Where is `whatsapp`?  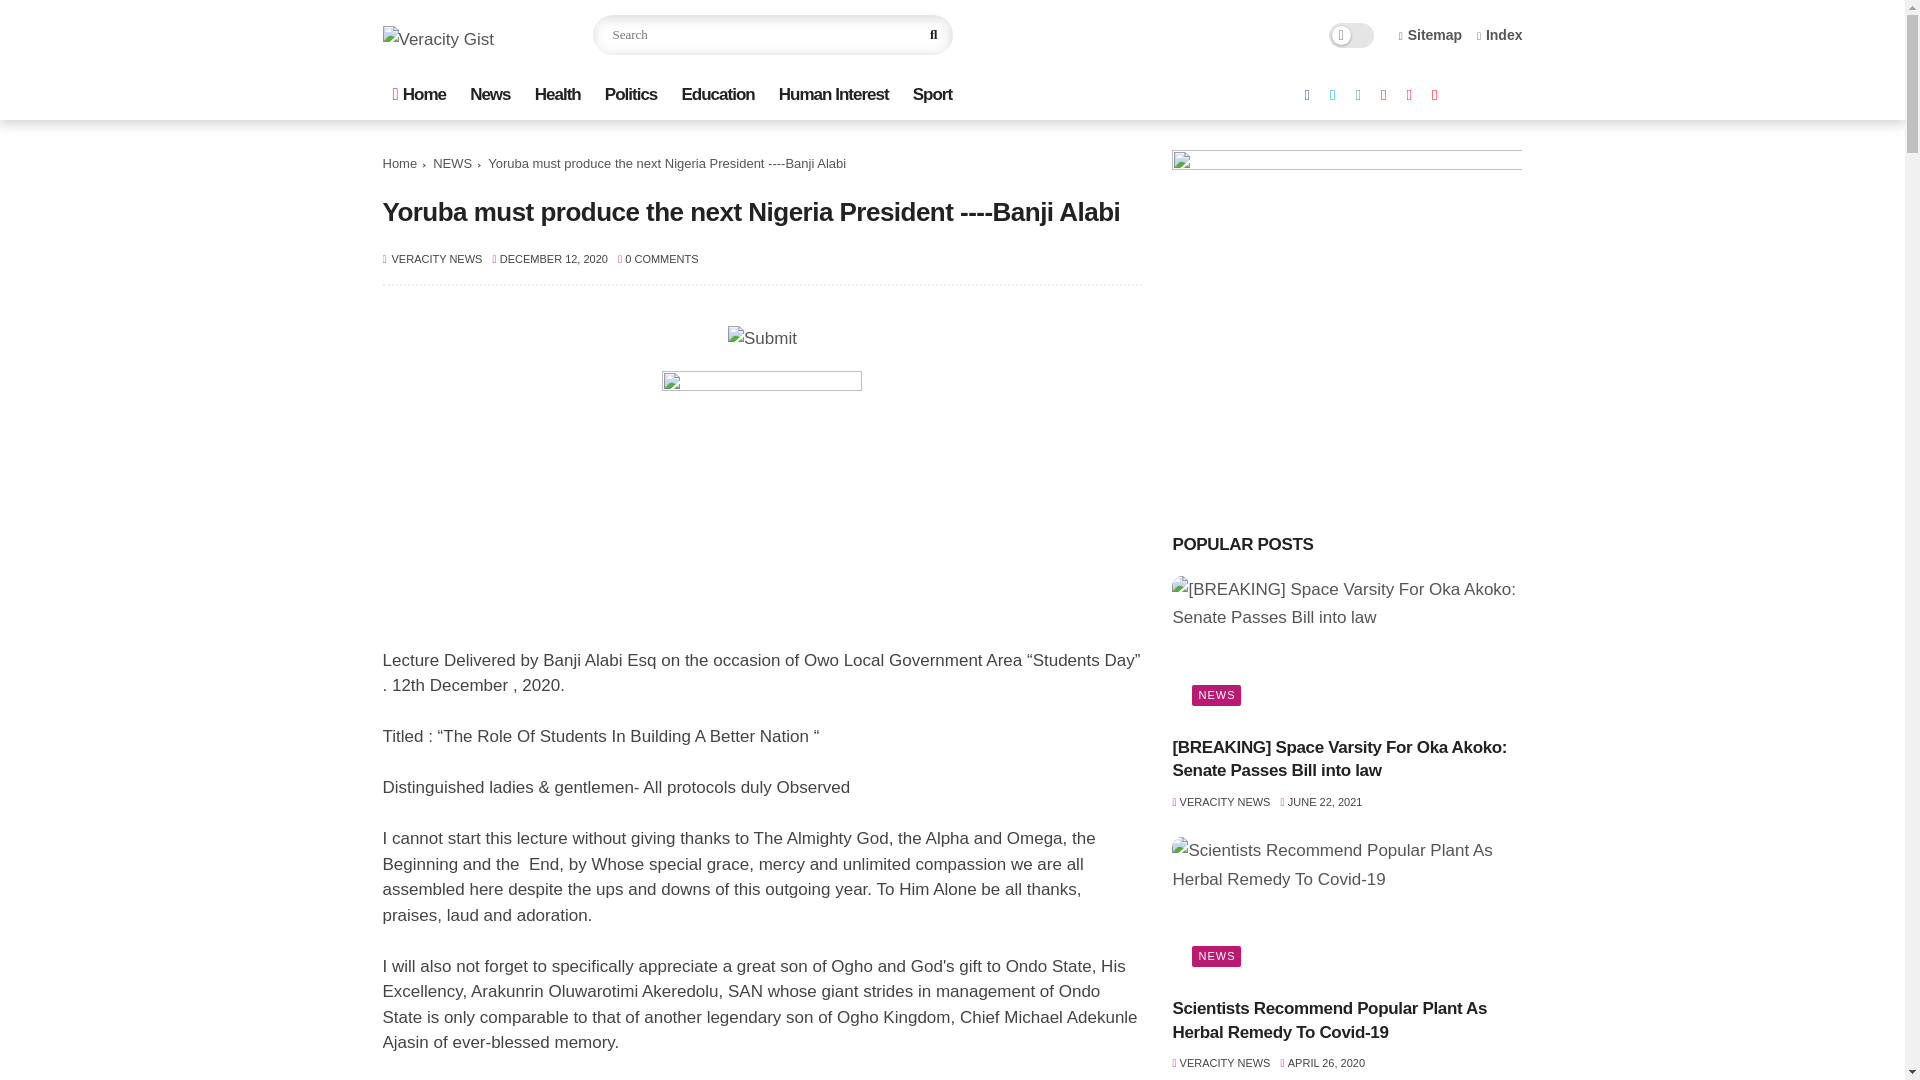 whatsapp is located at coordinates (1358, 96).